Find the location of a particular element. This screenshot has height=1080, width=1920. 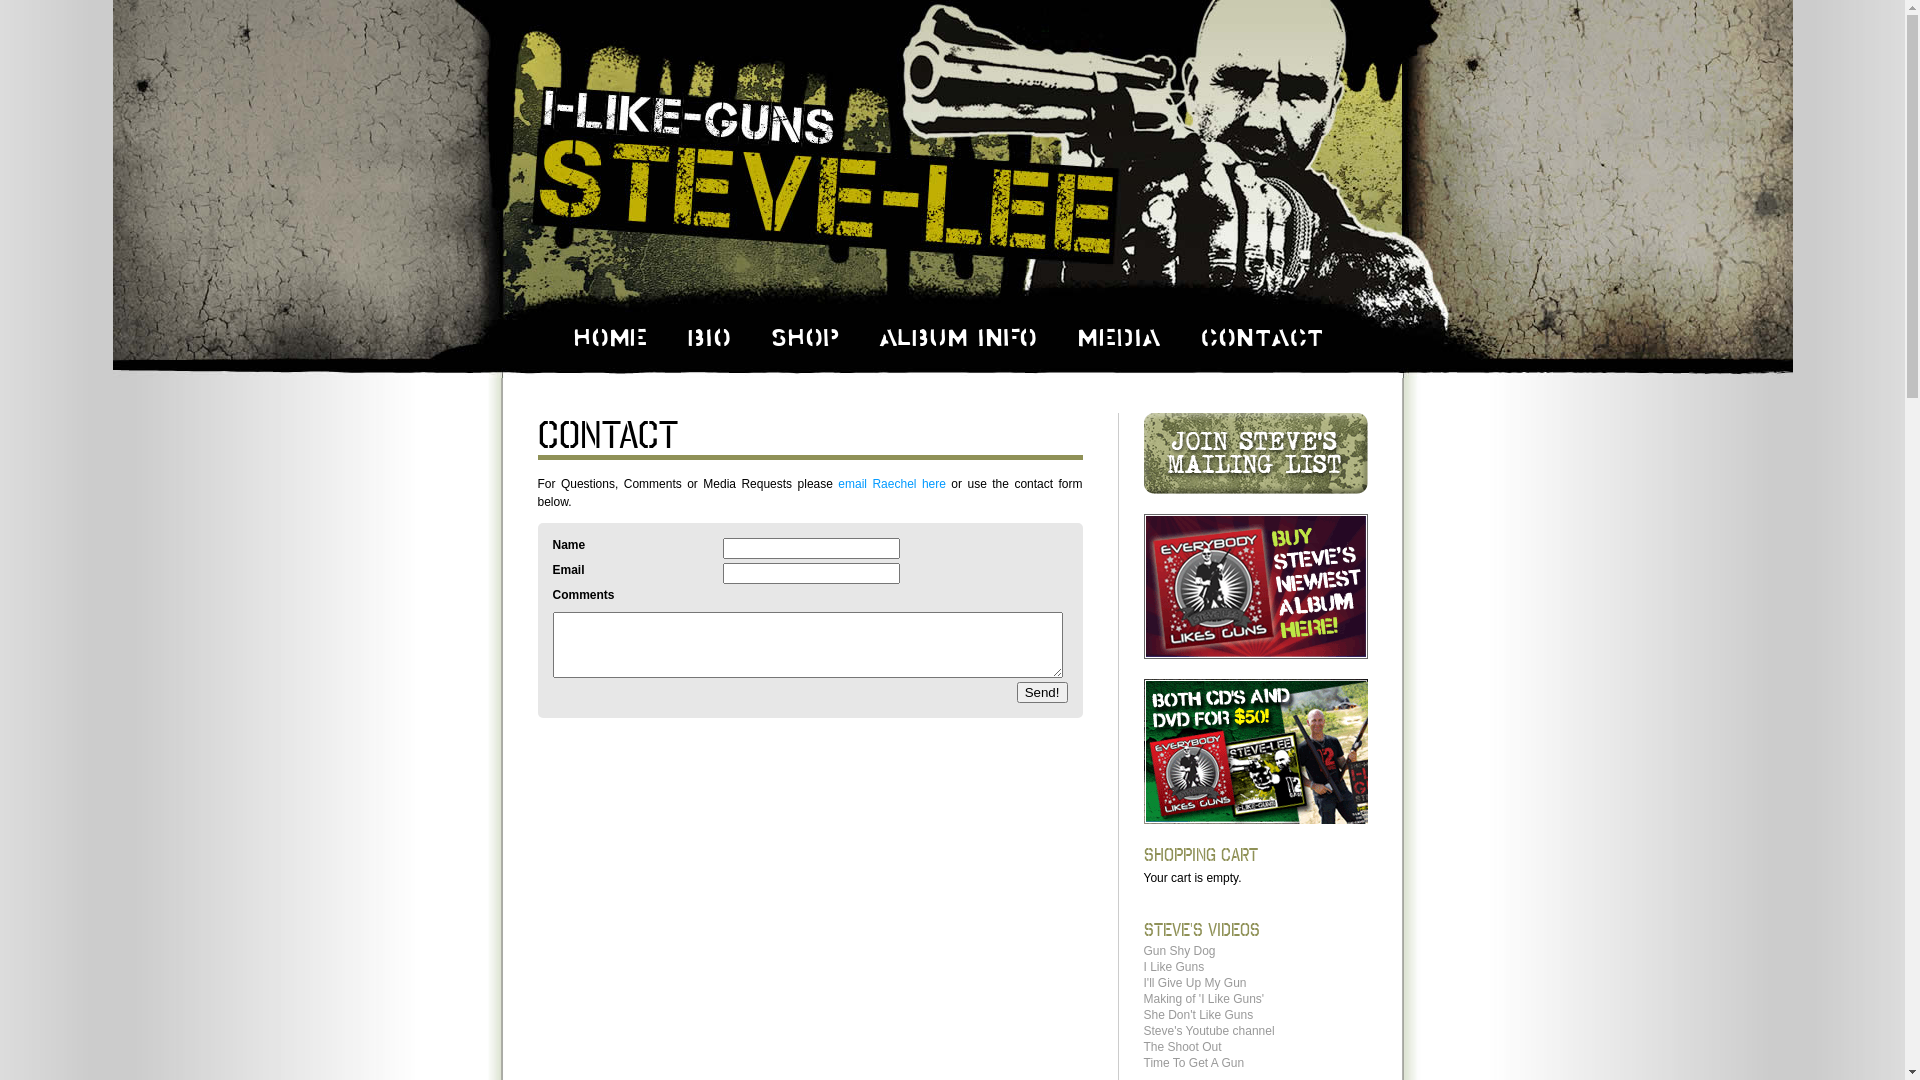

Steve's Youtube channel is located at coordinates (1210, 1031).